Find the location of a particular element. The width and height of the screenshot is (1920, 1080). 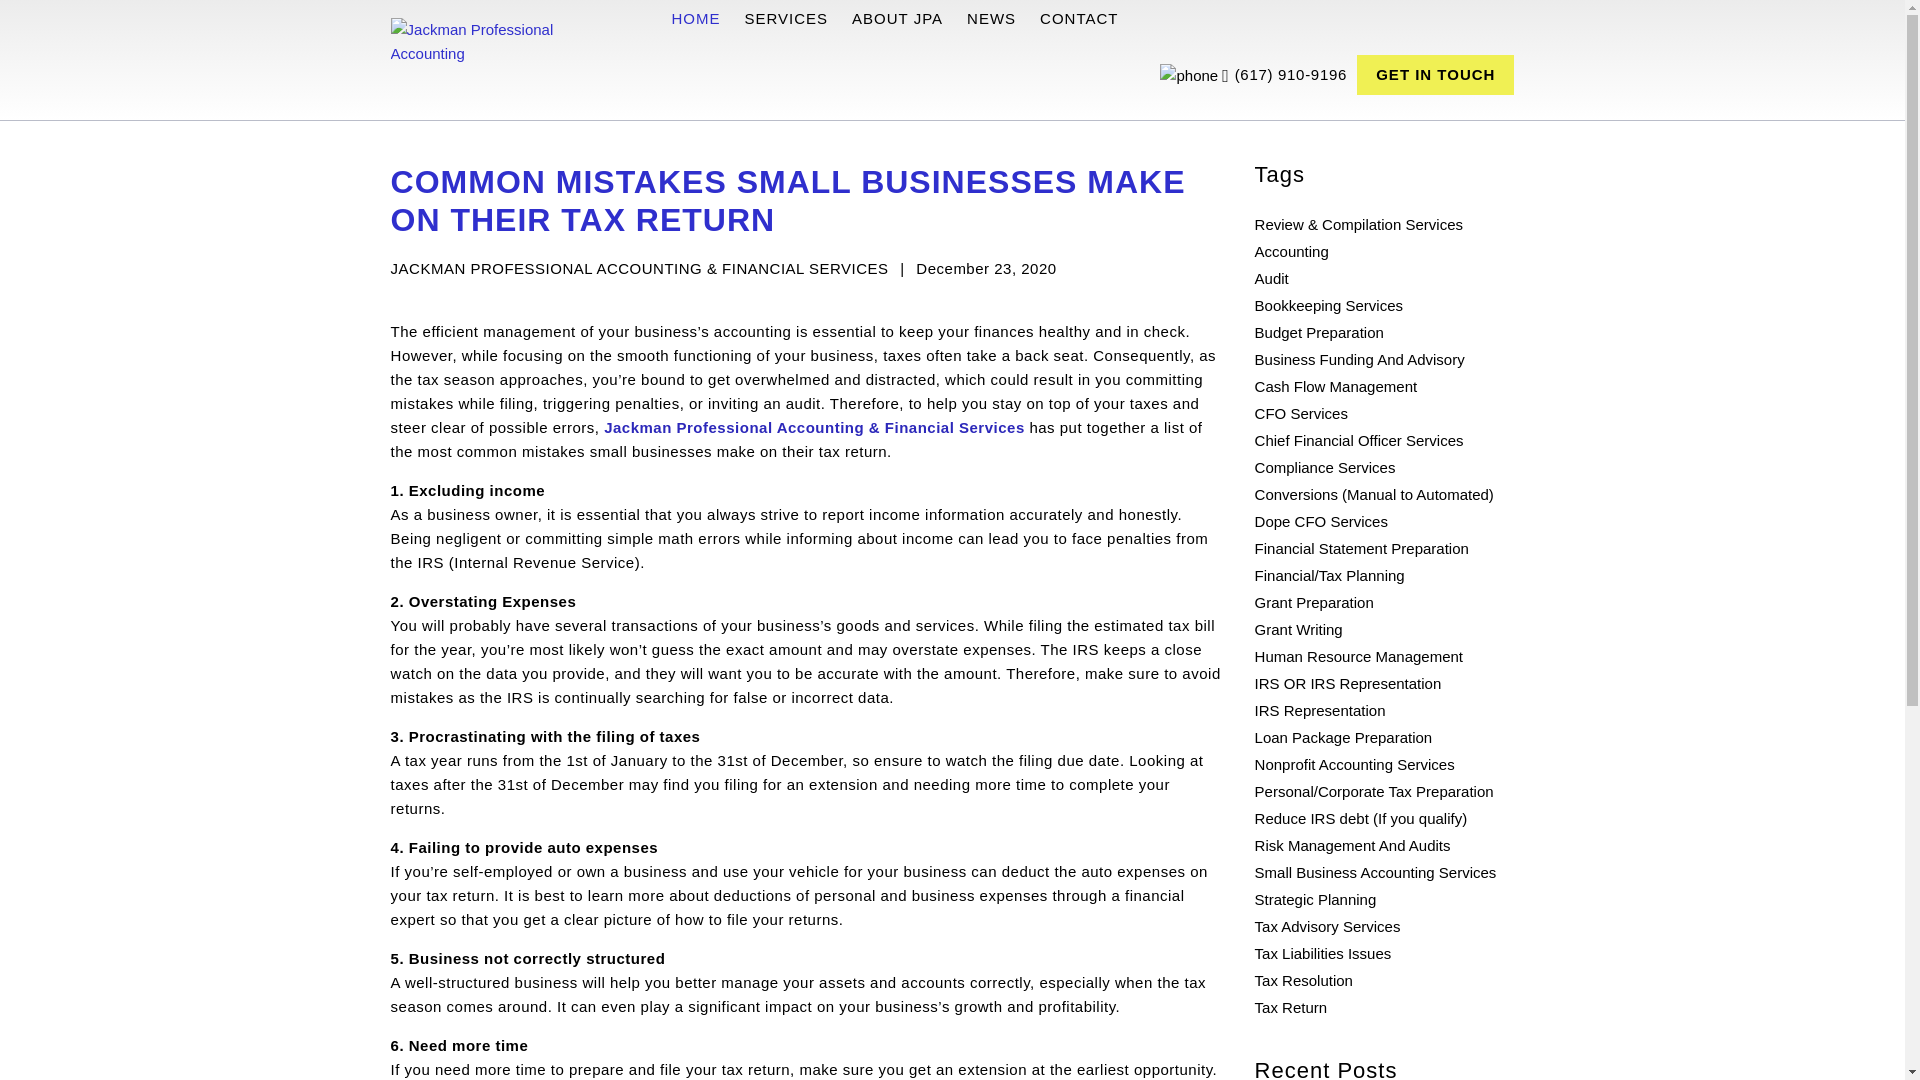

CONTACT is located at coordinates (1078, 19).